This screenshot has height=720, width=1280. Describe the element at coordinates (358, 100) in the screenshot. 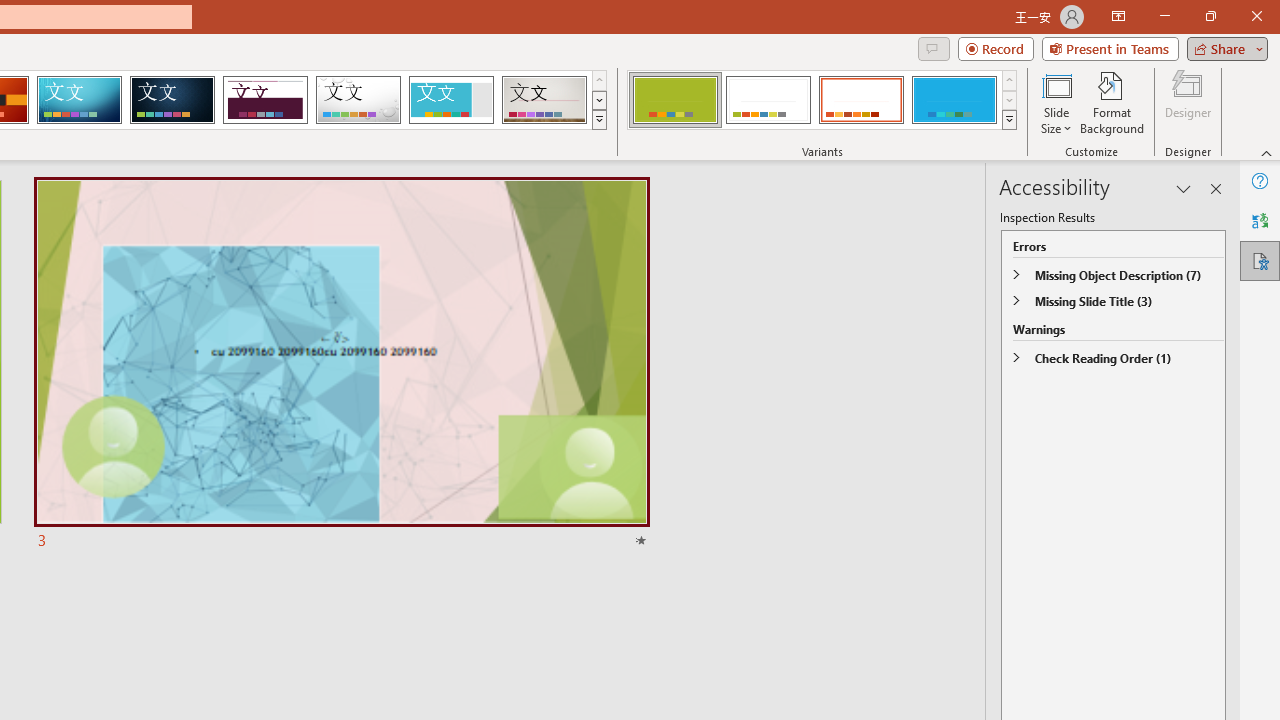

I see `Droplet` at that location.